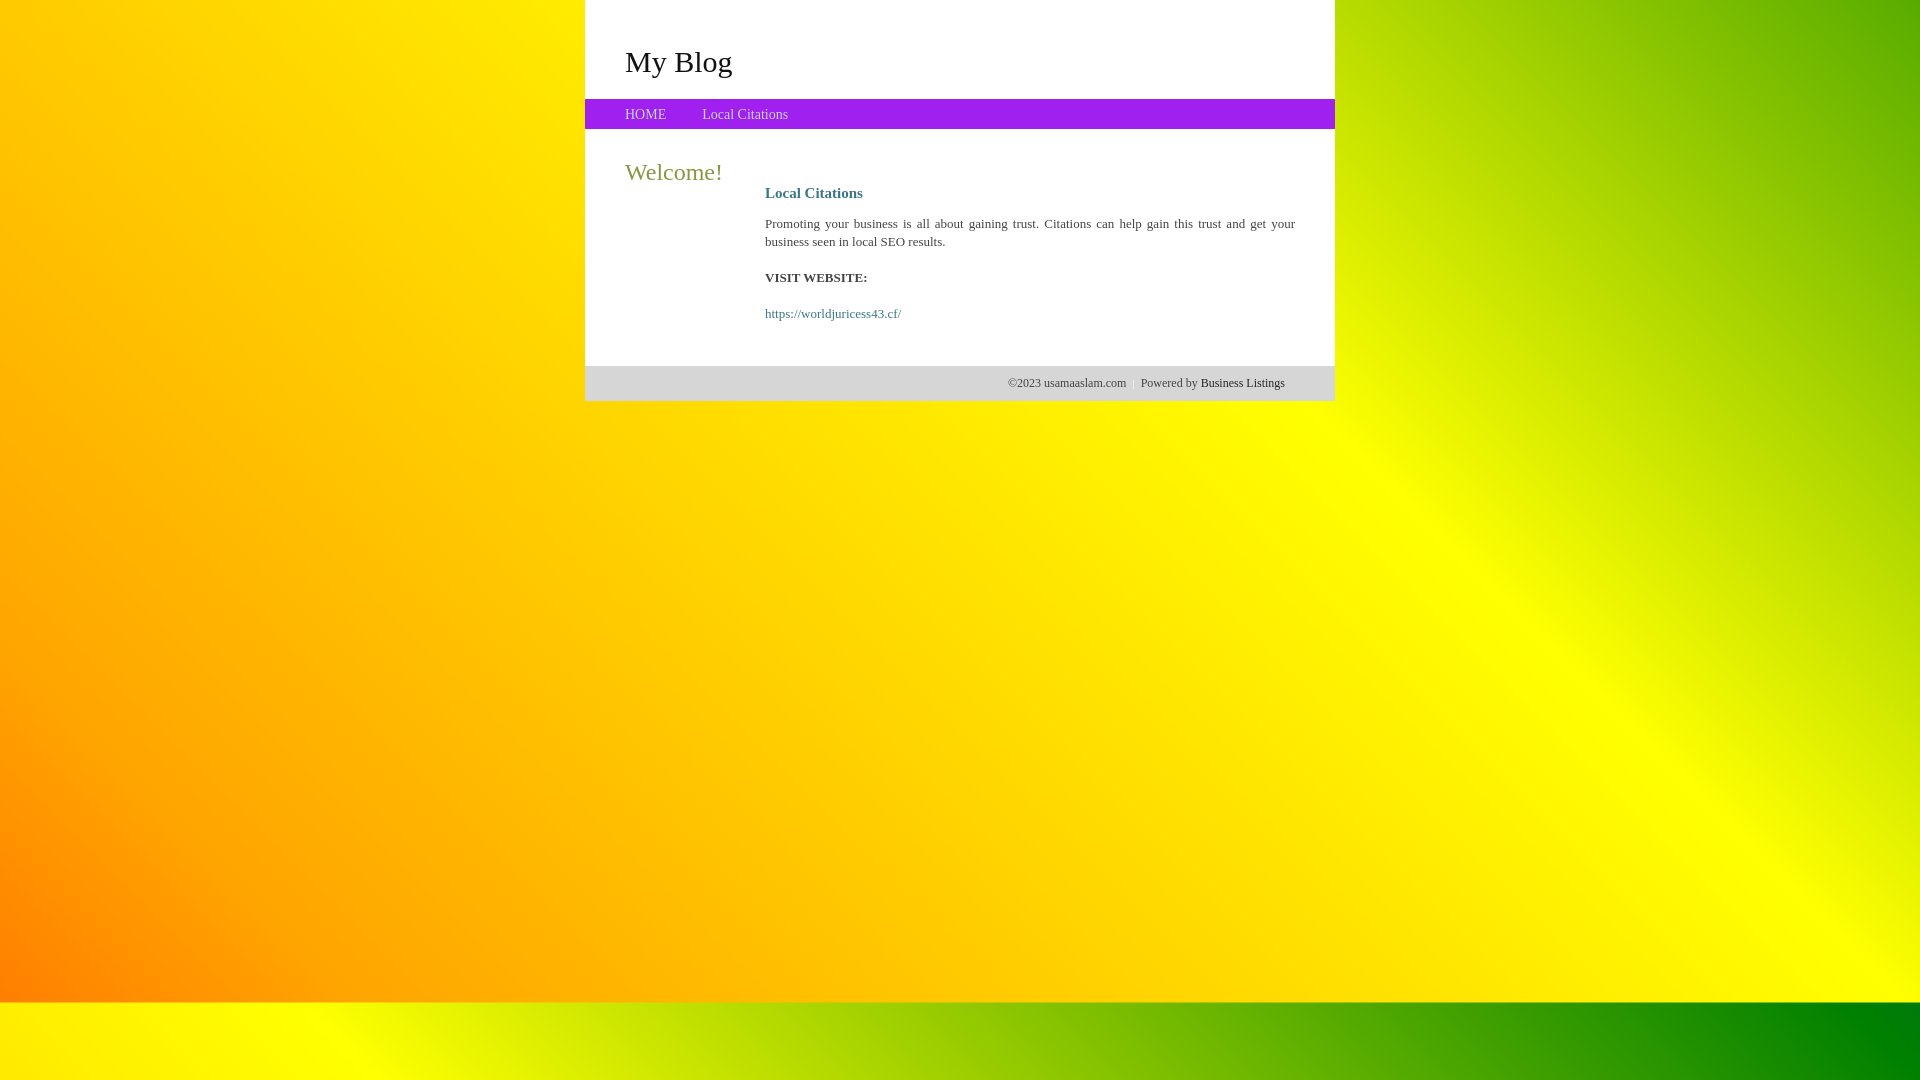 This screenshot has height=1080, width=1920. What do you see at coordinates (1243, 383) in the screenshot?
I see `Business Listings` at bounding box center [1243, 383].